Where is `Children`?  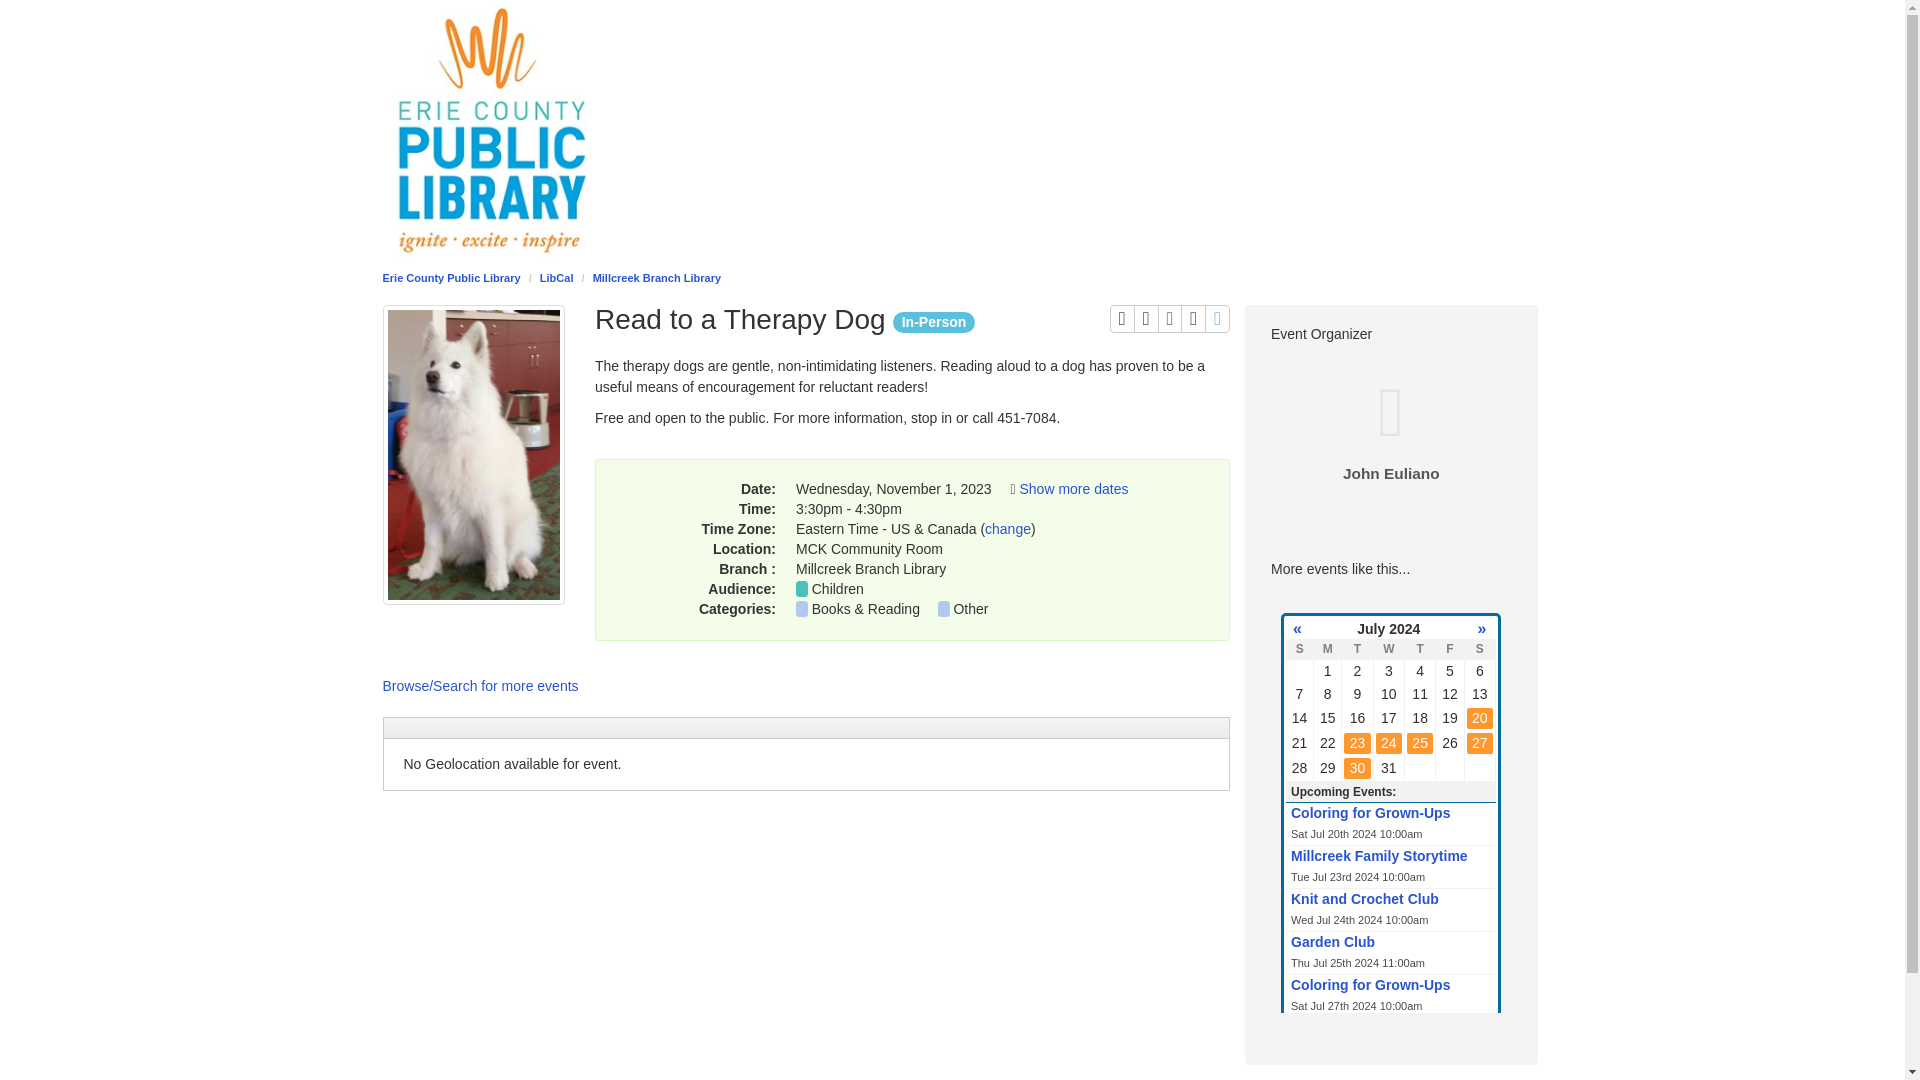 Children is located at coordinates (1122, 318).